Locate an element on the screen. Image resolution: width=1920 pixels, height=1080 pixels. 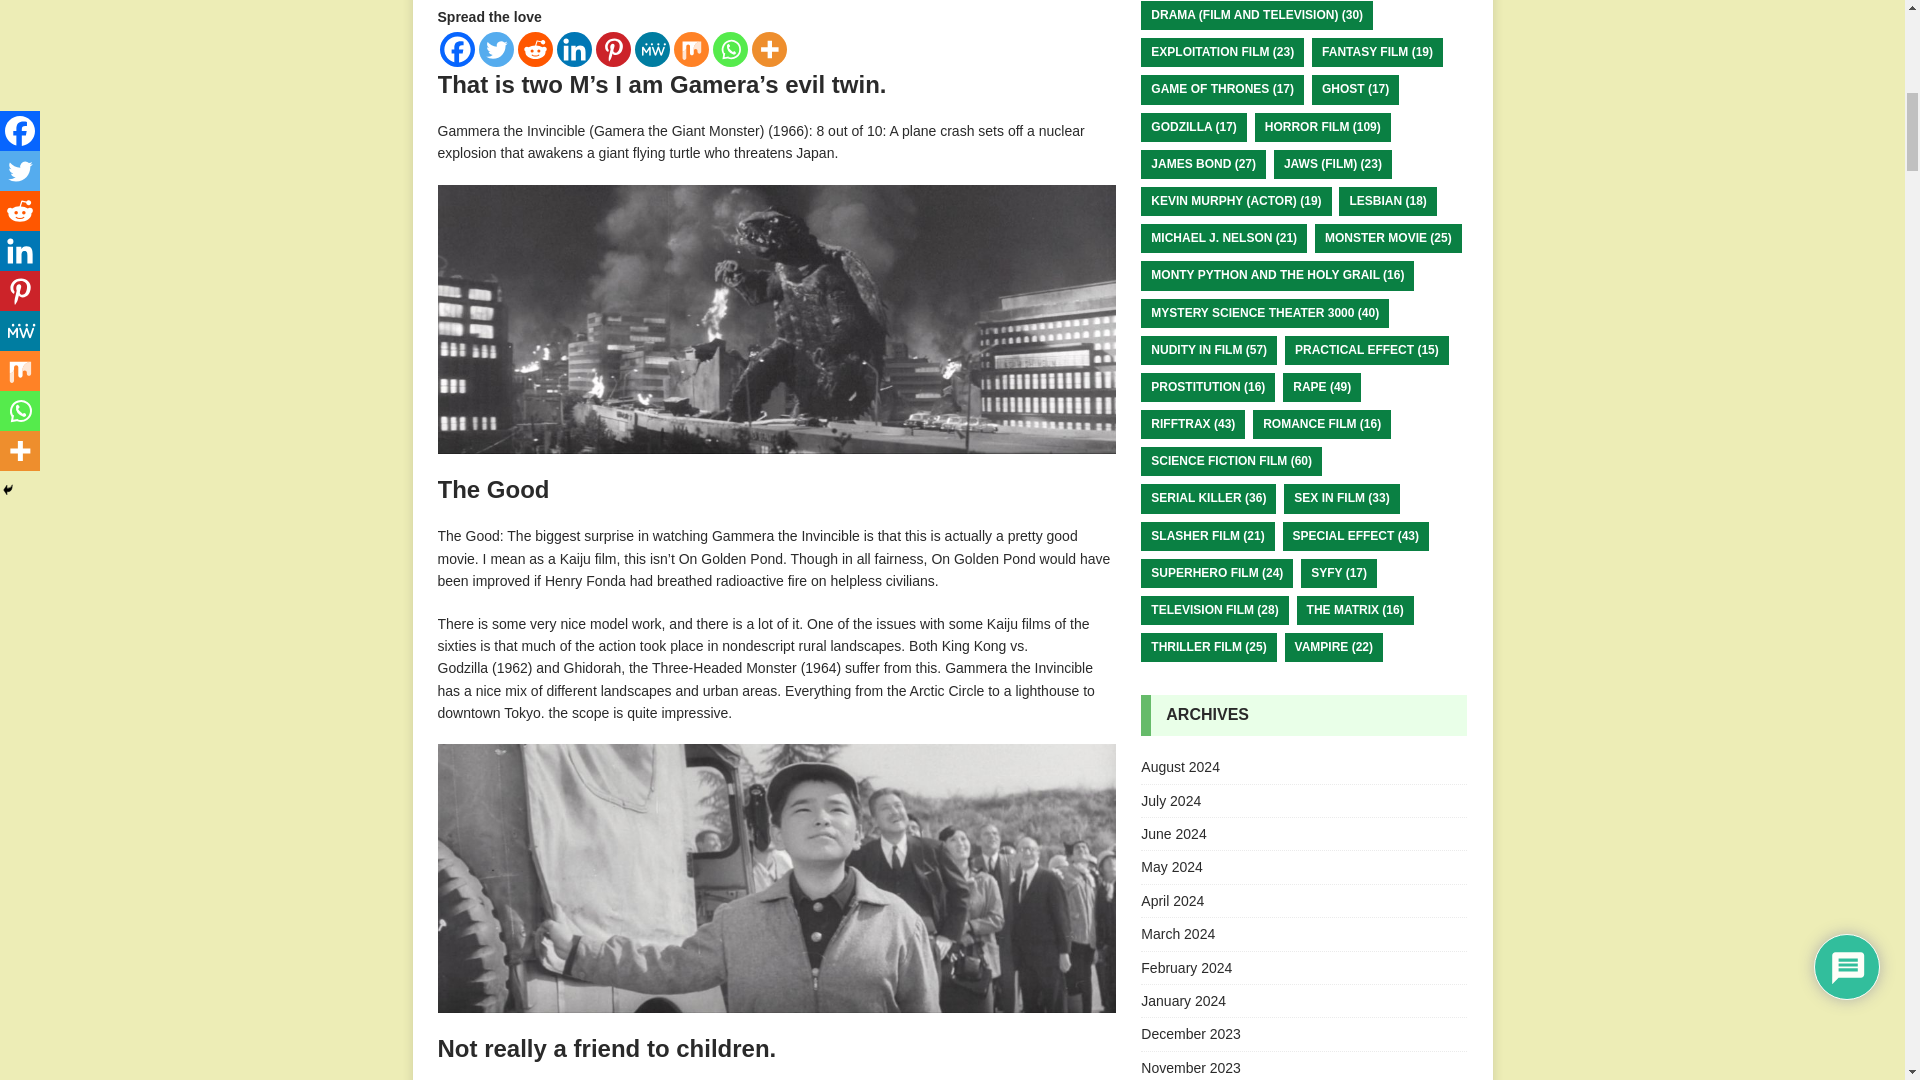
Linkedin is located at coordinates (574, 49).